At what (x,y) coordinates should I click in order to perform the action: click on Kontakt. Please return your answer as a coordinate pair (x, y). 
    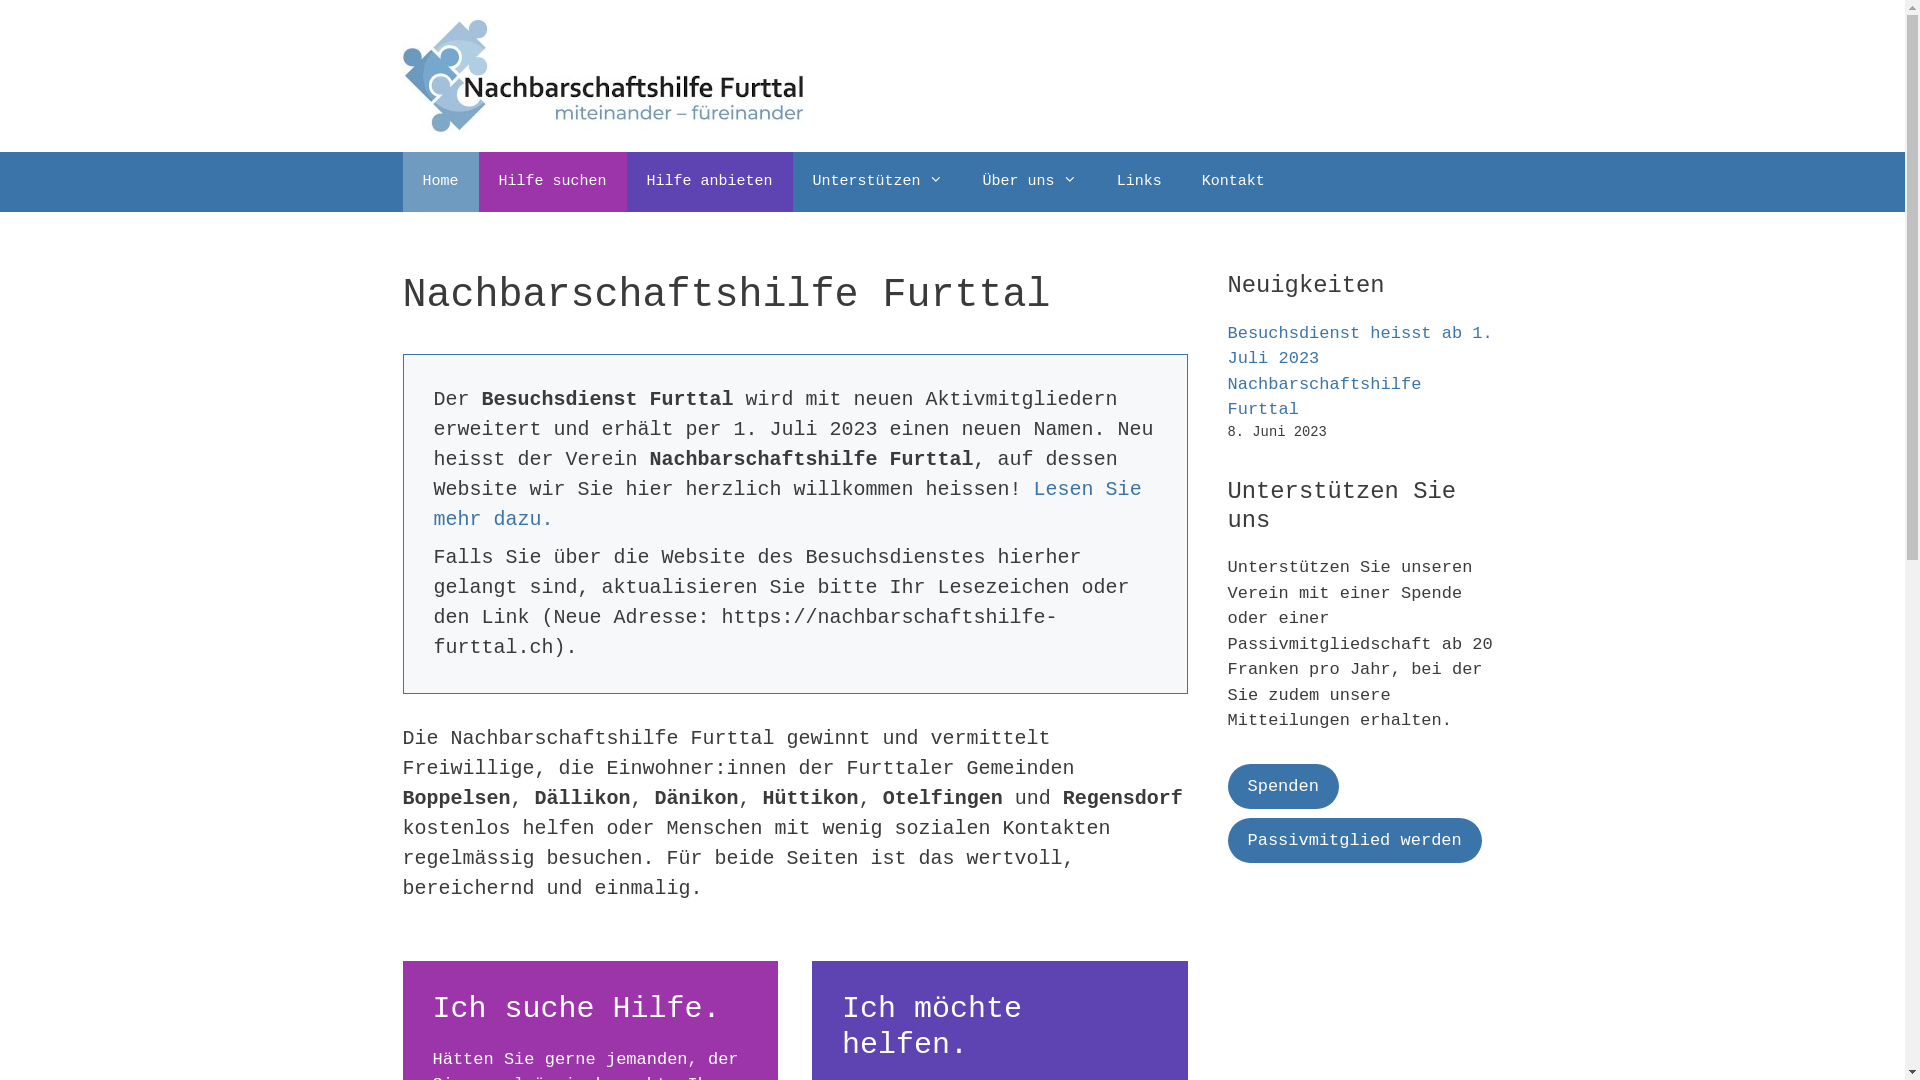
    Looking at the image, I should click on (1234, 182).